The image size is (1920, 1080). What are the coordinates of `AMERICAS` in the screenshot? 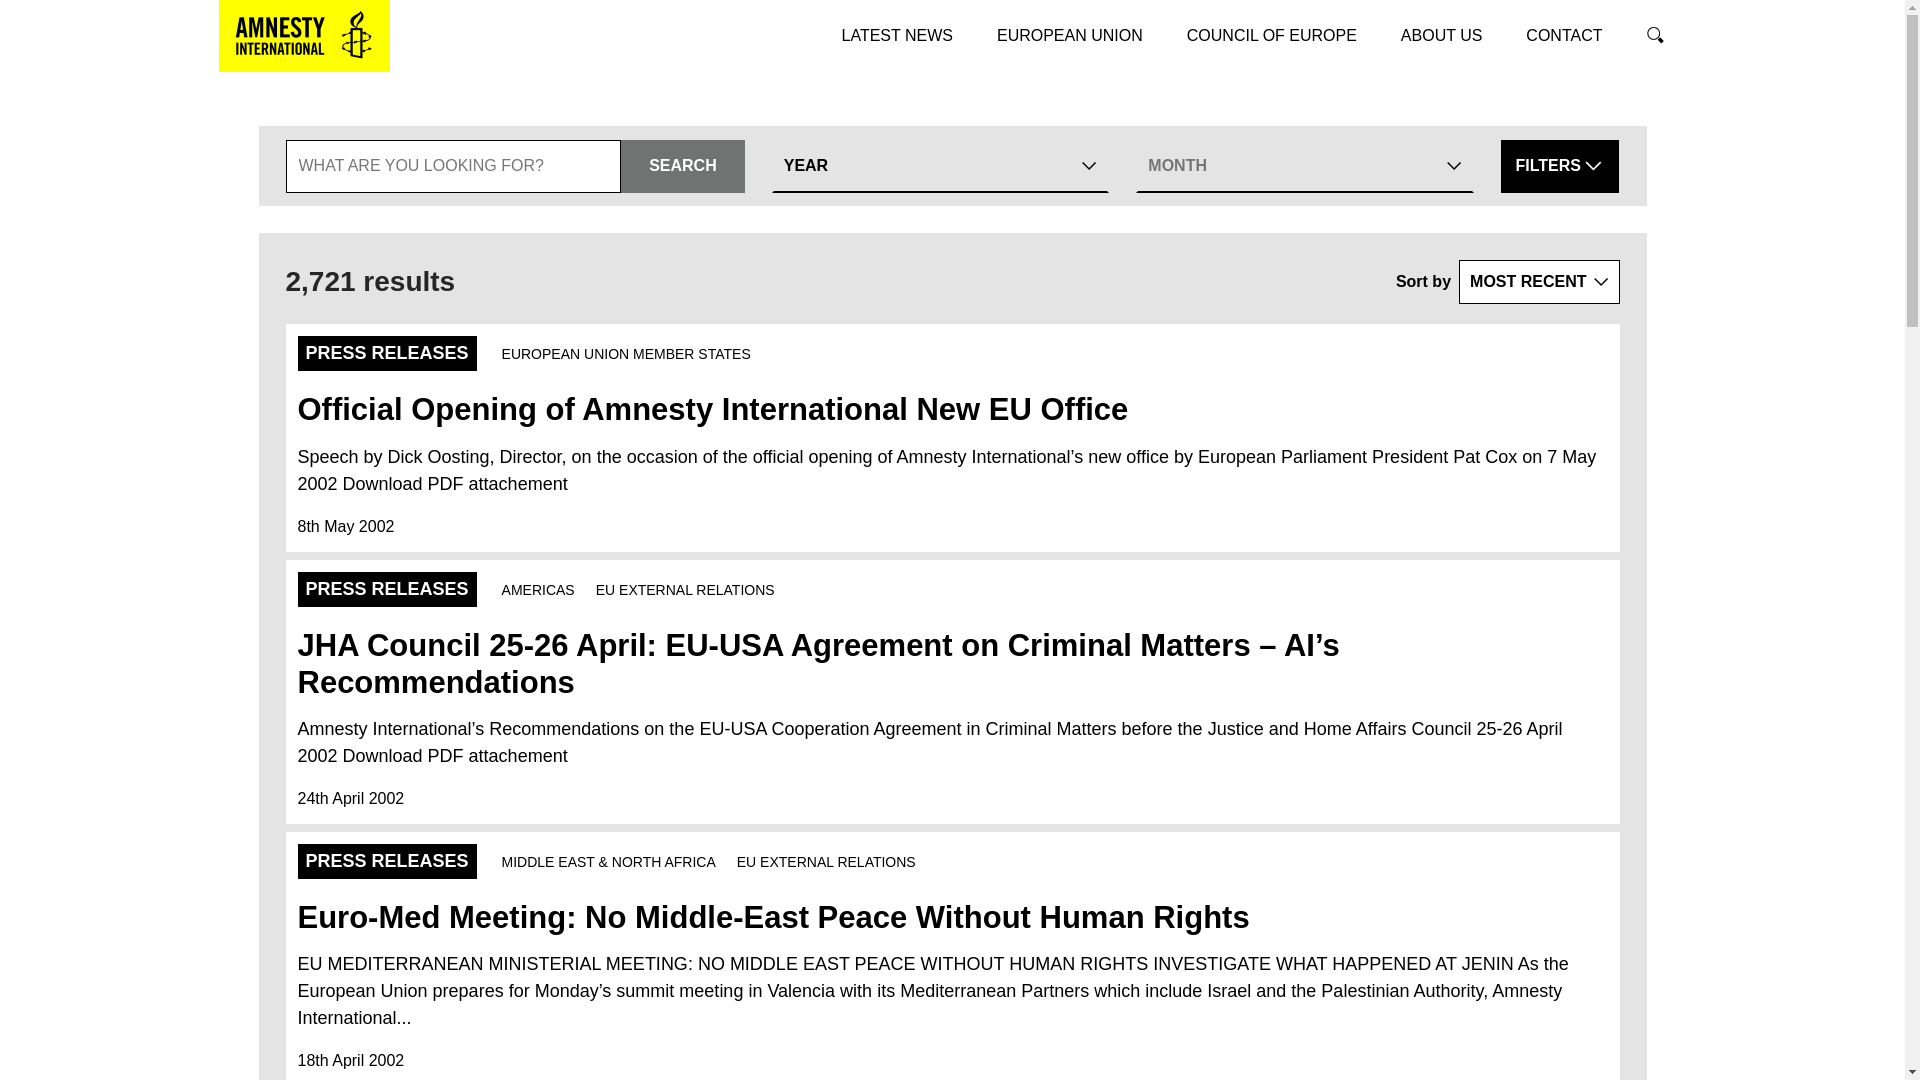 It's located at (538, 589).